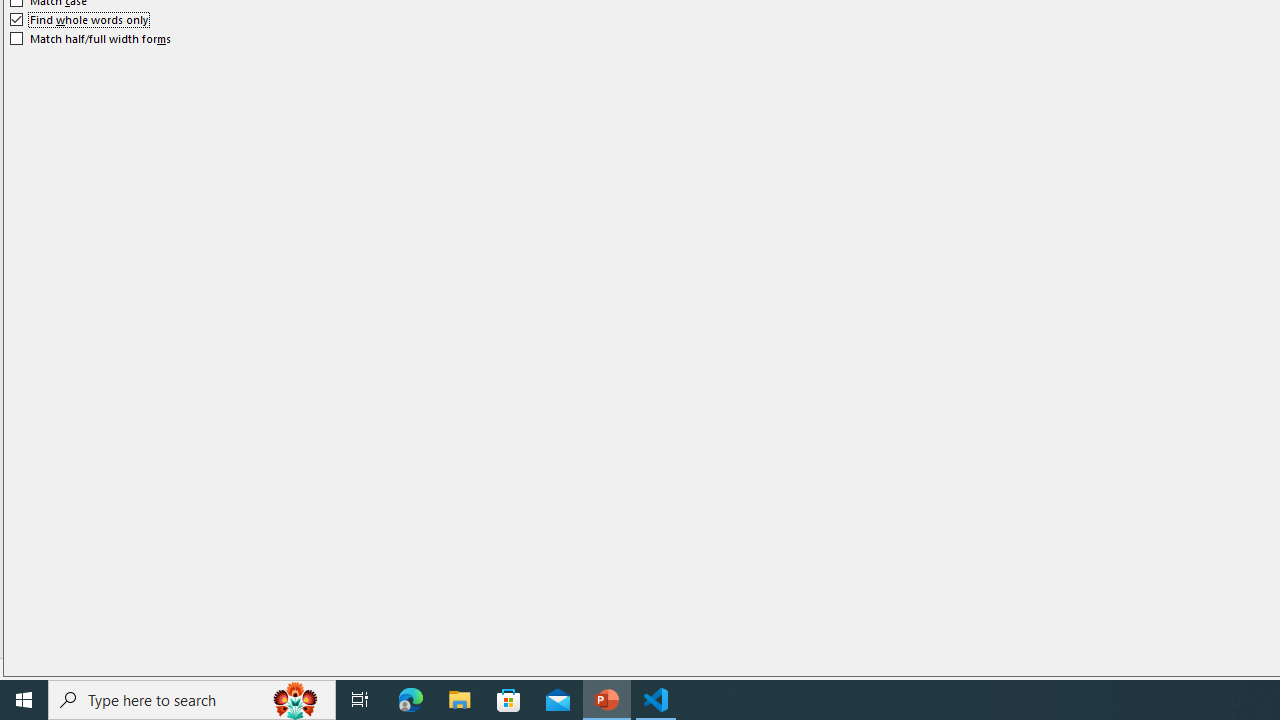  Describe the element at coordinates (80, 20) in the screenshot. I see `Find whole words only` at that location.